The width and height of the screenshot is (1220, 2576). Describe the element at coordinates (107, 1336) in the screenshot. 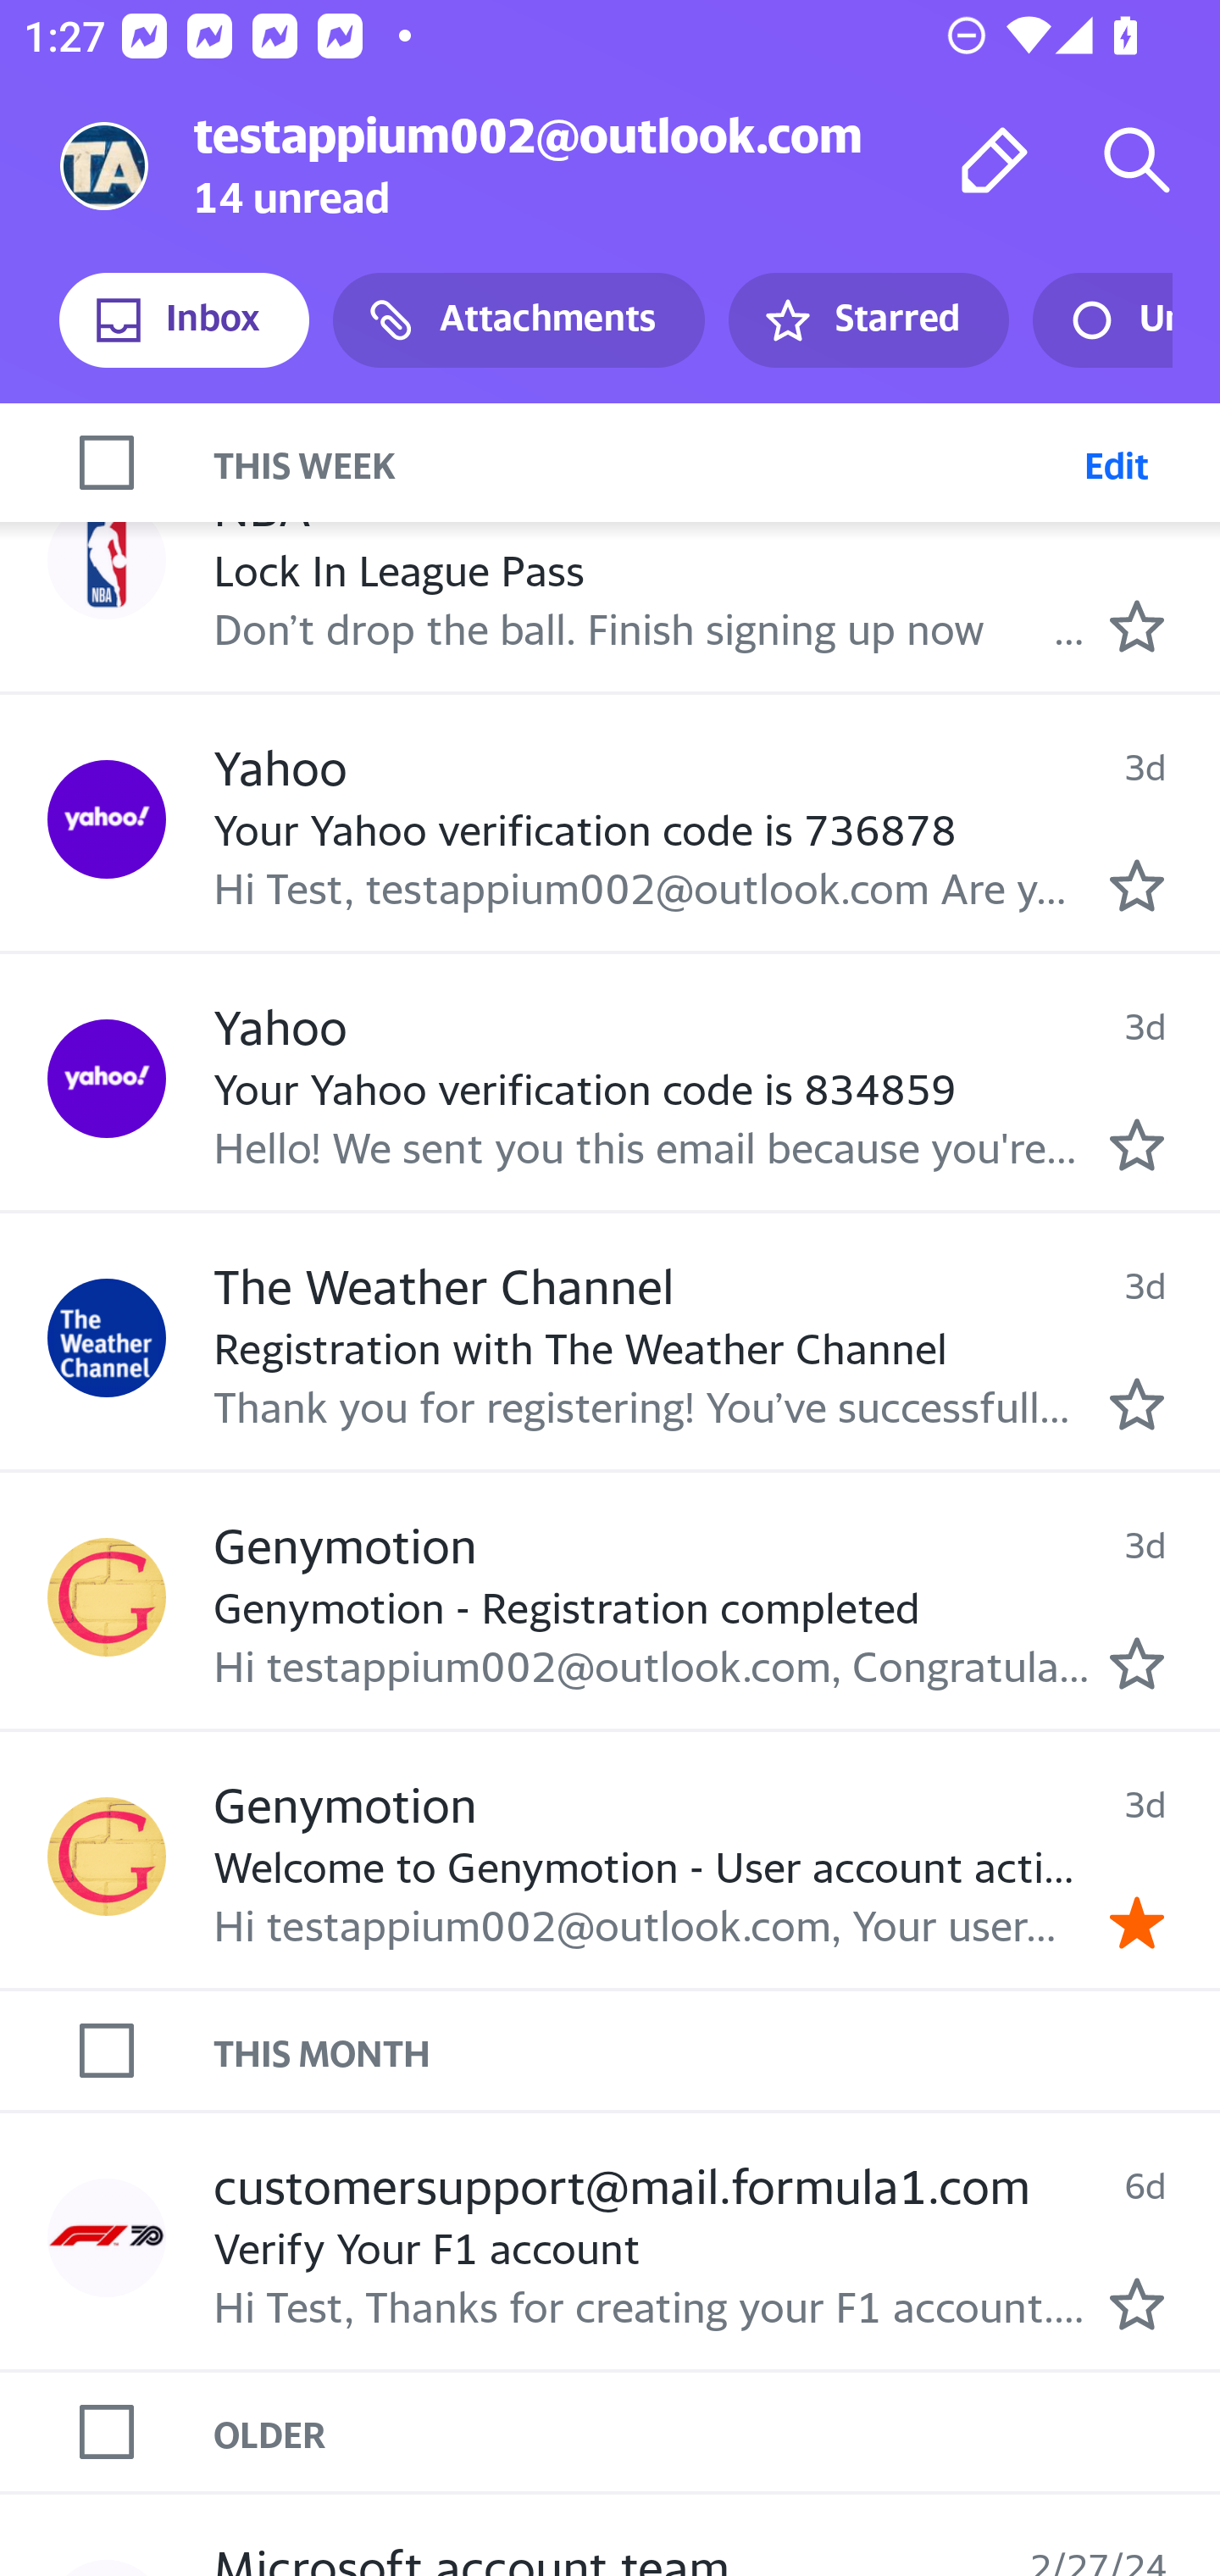

I see `Profile
The Weather Channel` at that location.